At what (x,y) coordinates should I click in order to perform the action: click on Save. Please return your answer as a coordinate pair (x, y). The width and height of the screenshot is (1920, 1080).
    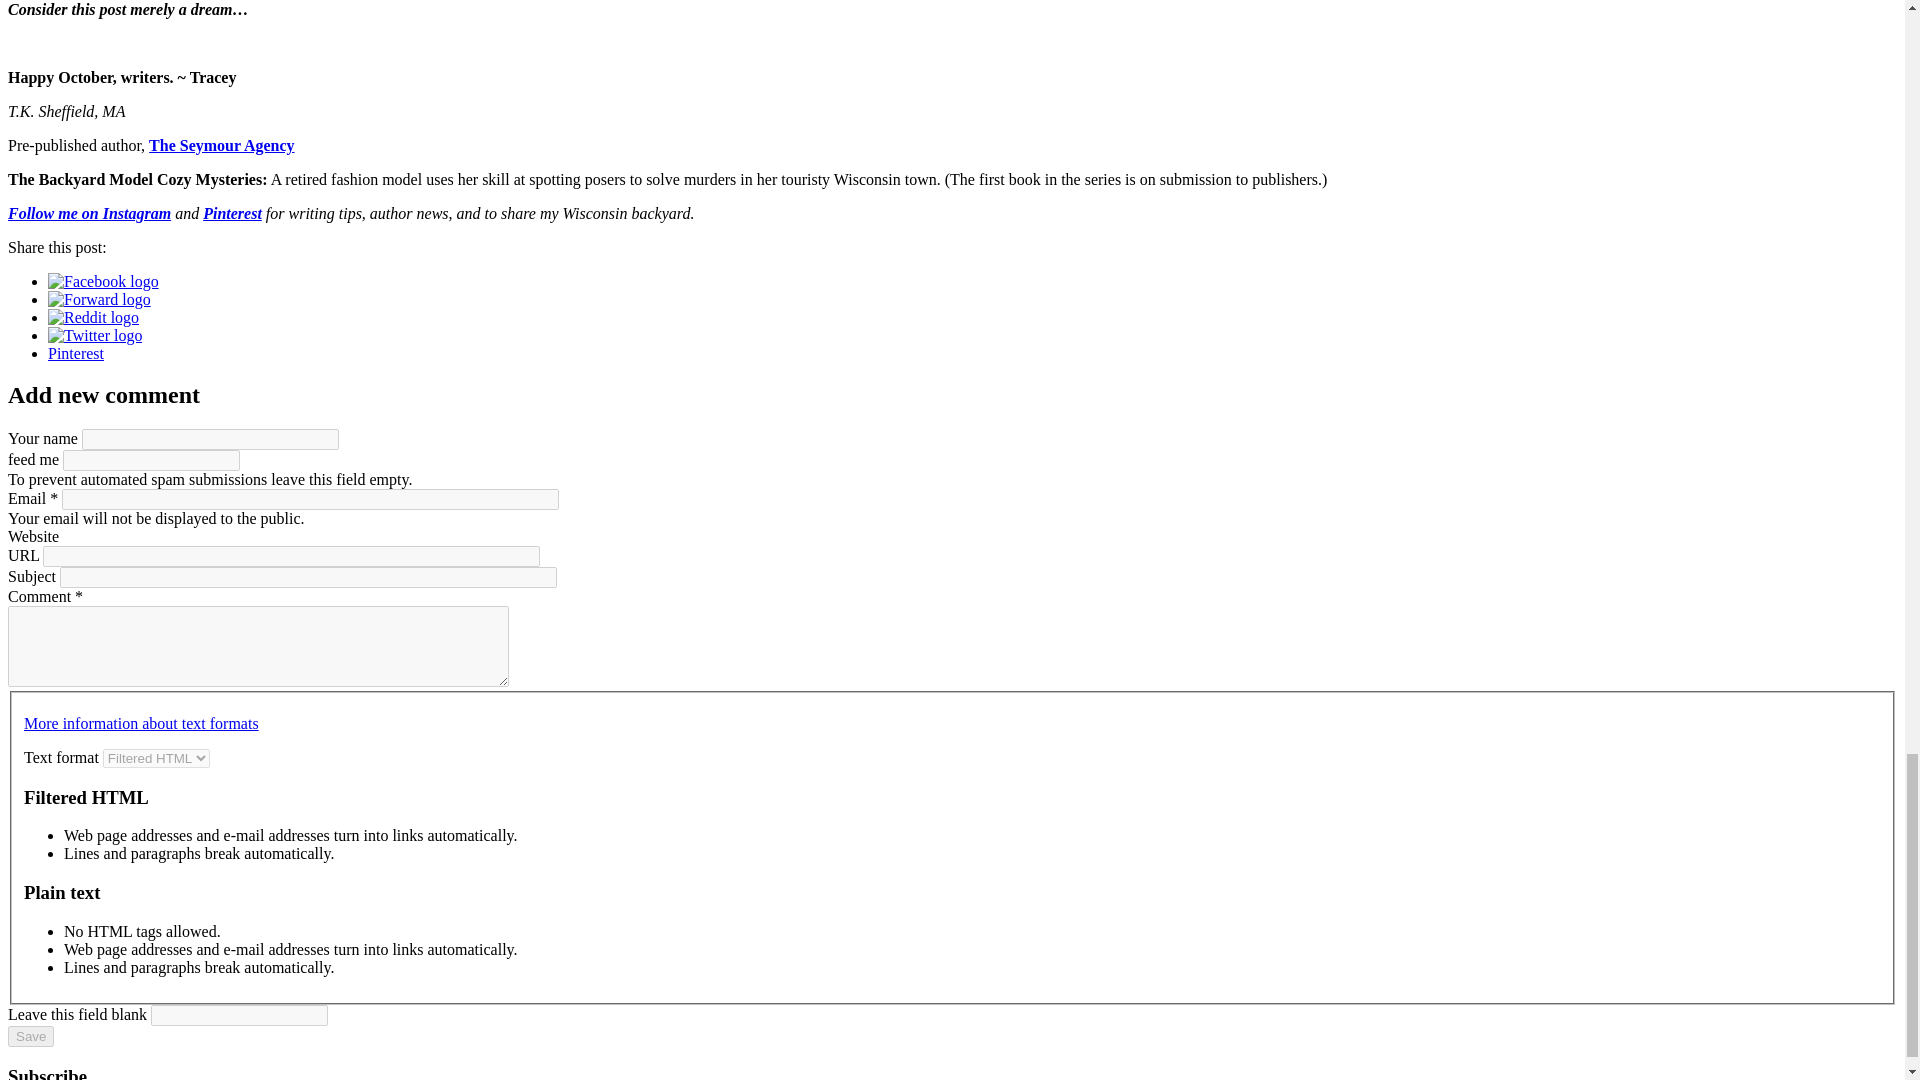
    Looking at the image, I should click on (30, 1036).